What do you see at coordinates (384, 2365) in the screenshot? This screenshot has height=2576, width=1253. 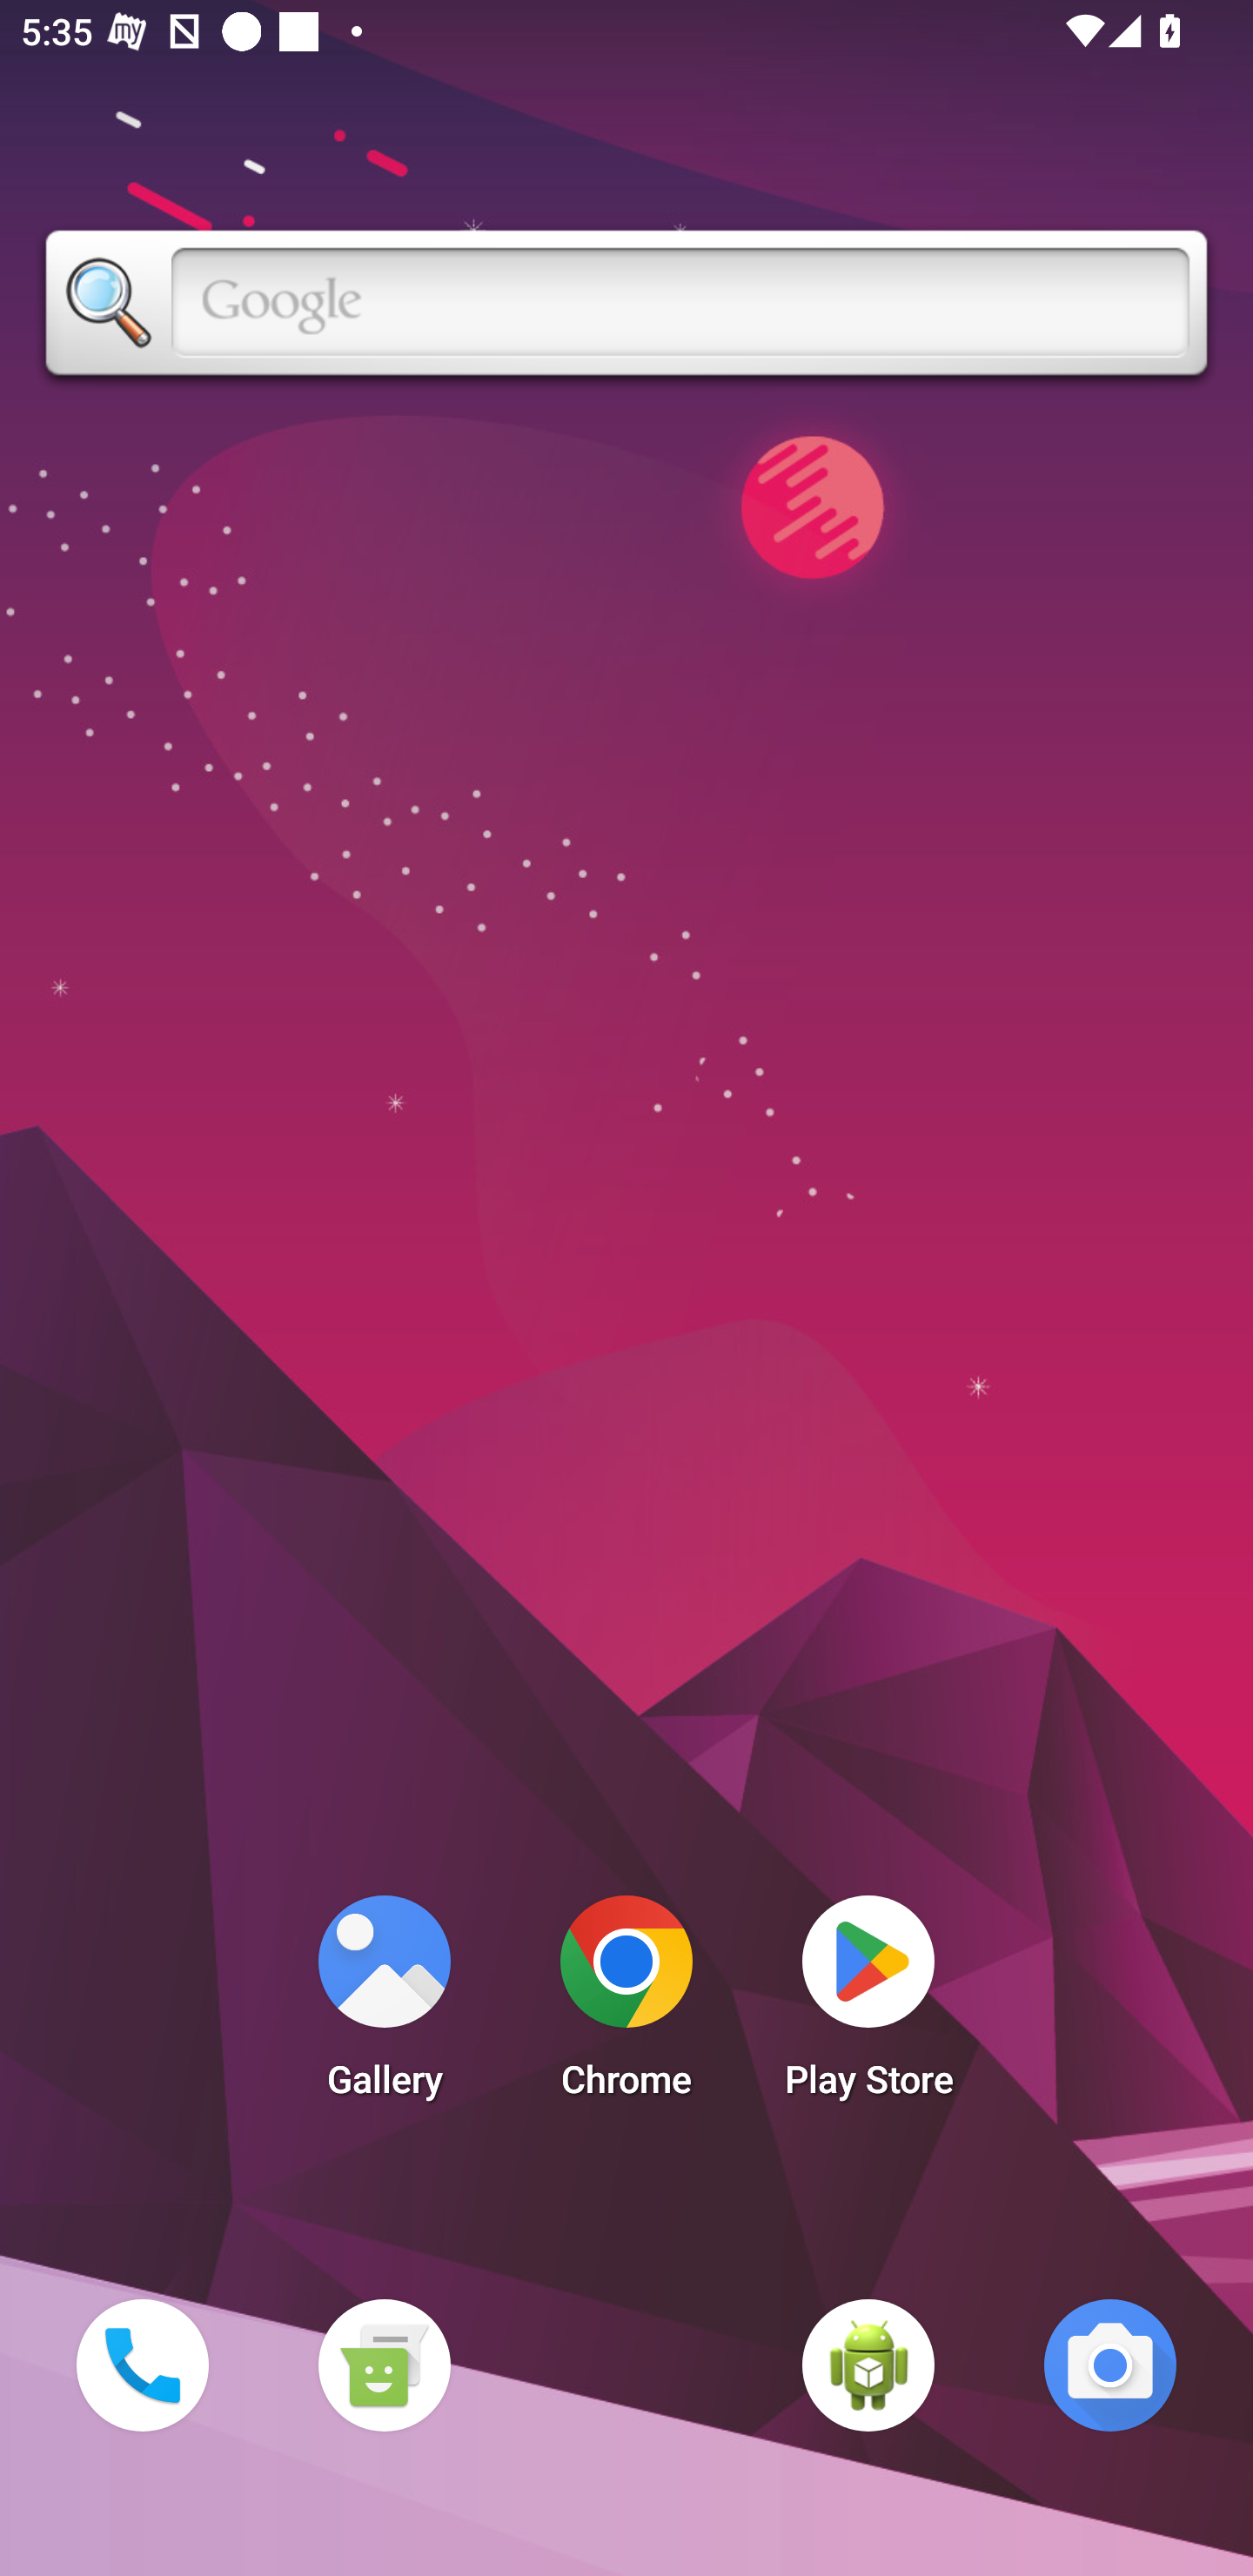 I see `Messaging` at bounding box center [384, 2365].